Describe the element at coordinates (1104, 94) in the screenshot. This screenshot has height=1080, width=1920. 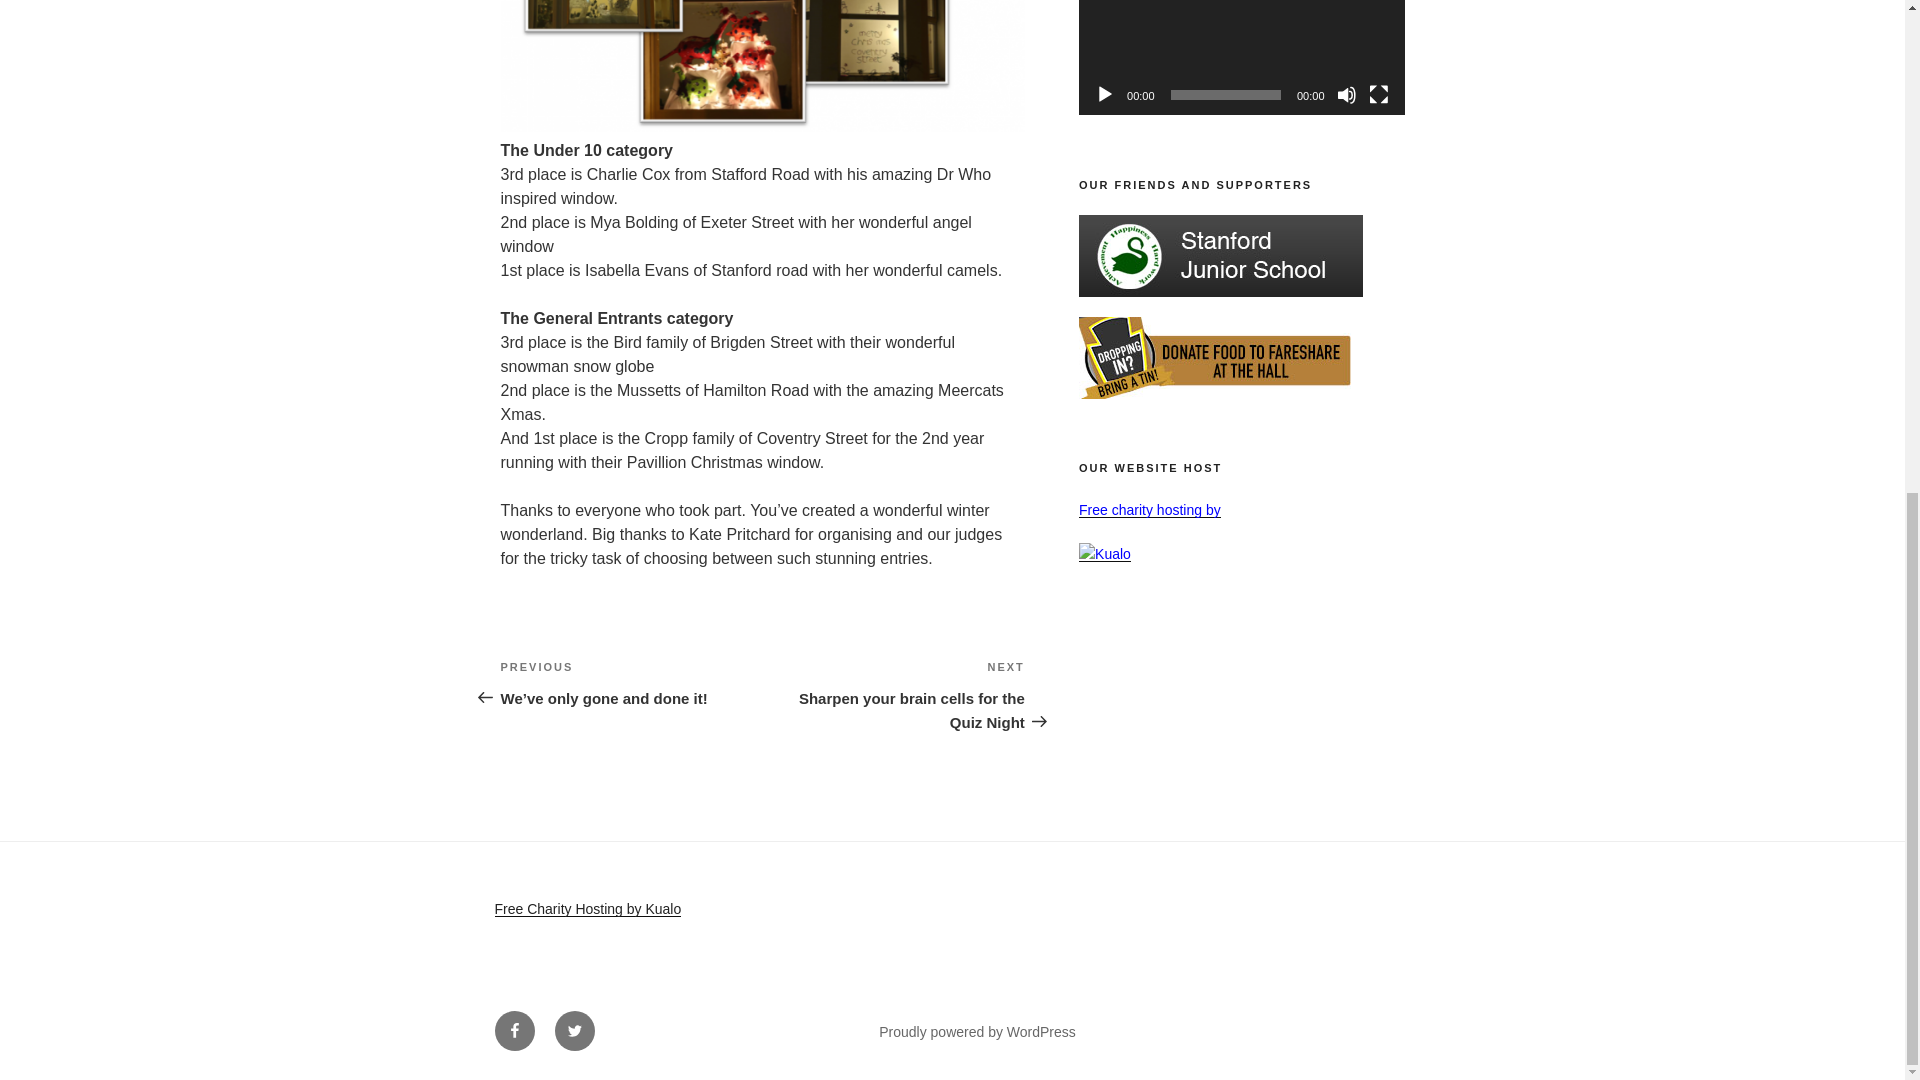
I see `Play` at that location.